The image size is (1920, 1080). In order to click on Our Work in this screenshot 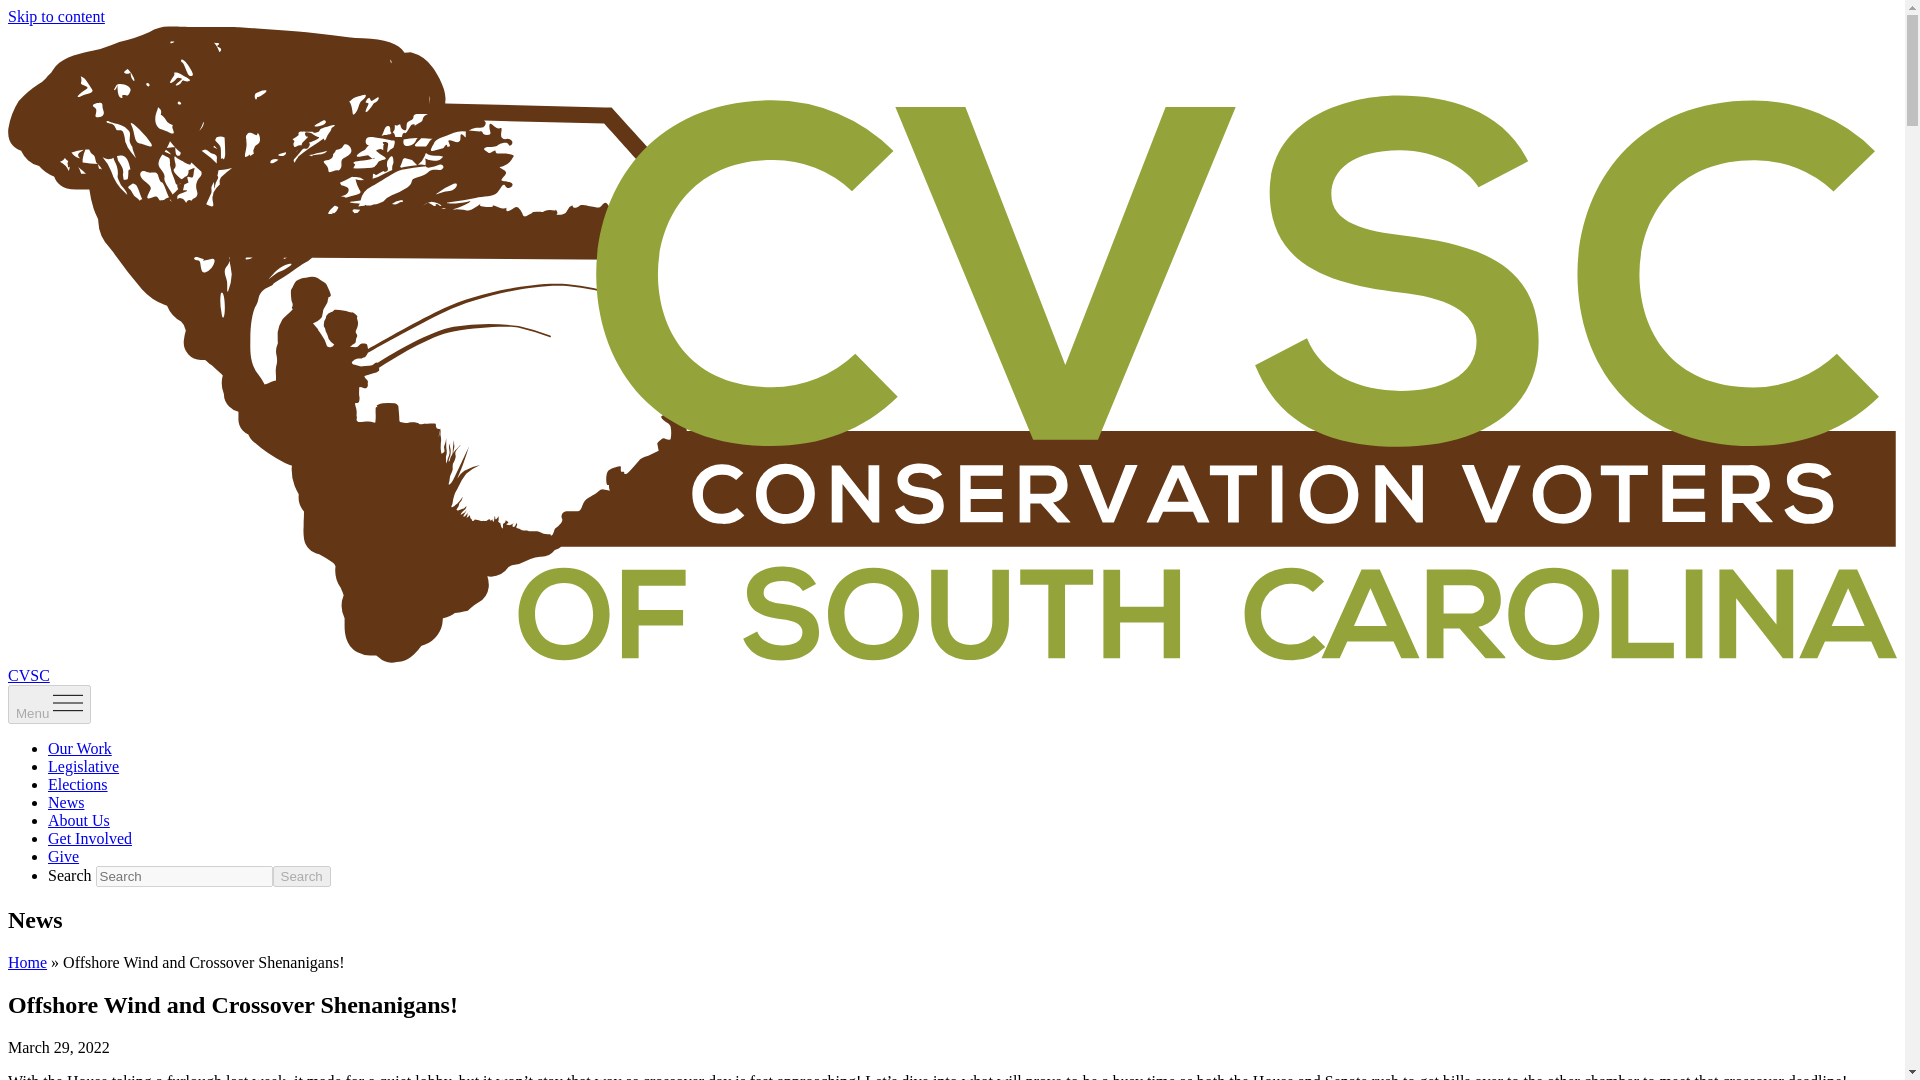, I will do `click(80, 748)`.